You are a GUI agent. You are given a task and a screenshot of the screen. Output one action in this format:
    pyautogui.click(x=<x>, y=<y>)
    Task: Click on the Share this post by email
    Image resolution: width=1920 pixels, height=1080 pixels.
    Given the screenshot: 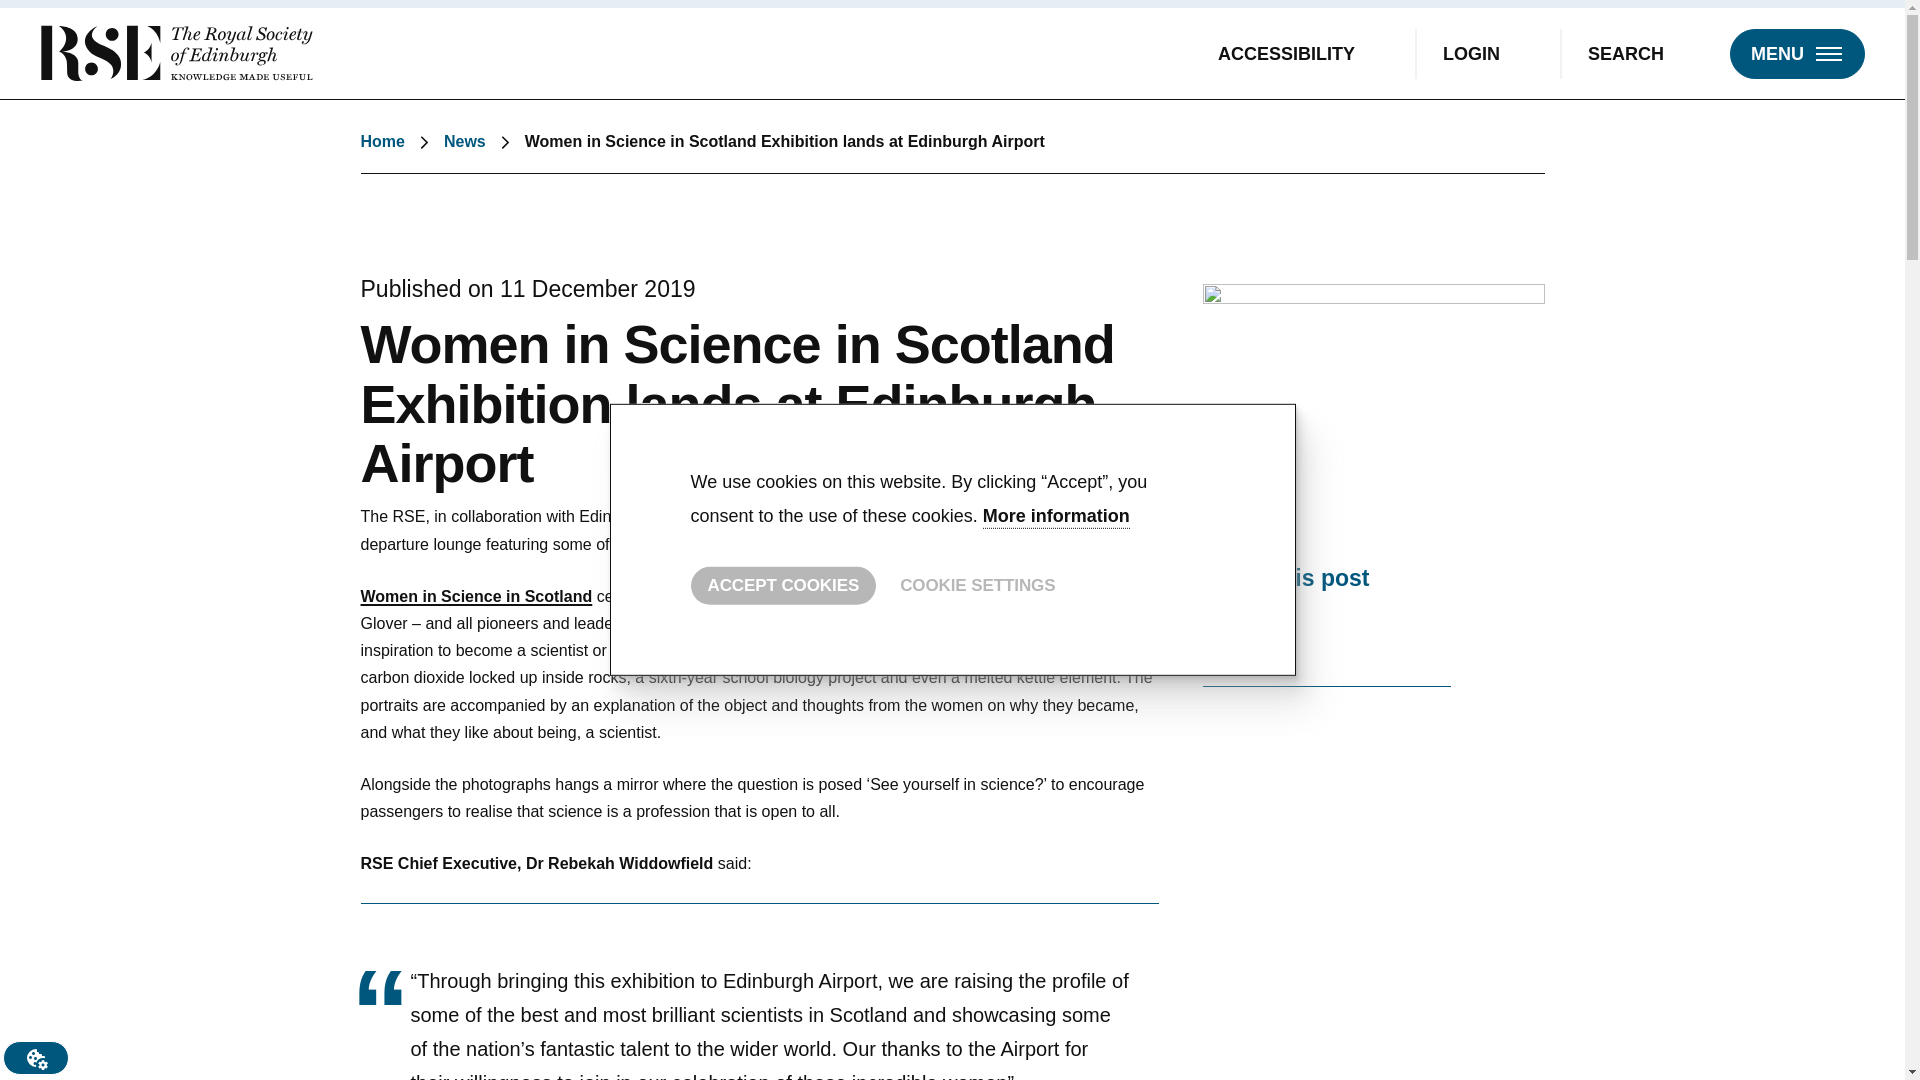 What is the action you would take?
    pyautogui.click(x=1436, y=634)
    